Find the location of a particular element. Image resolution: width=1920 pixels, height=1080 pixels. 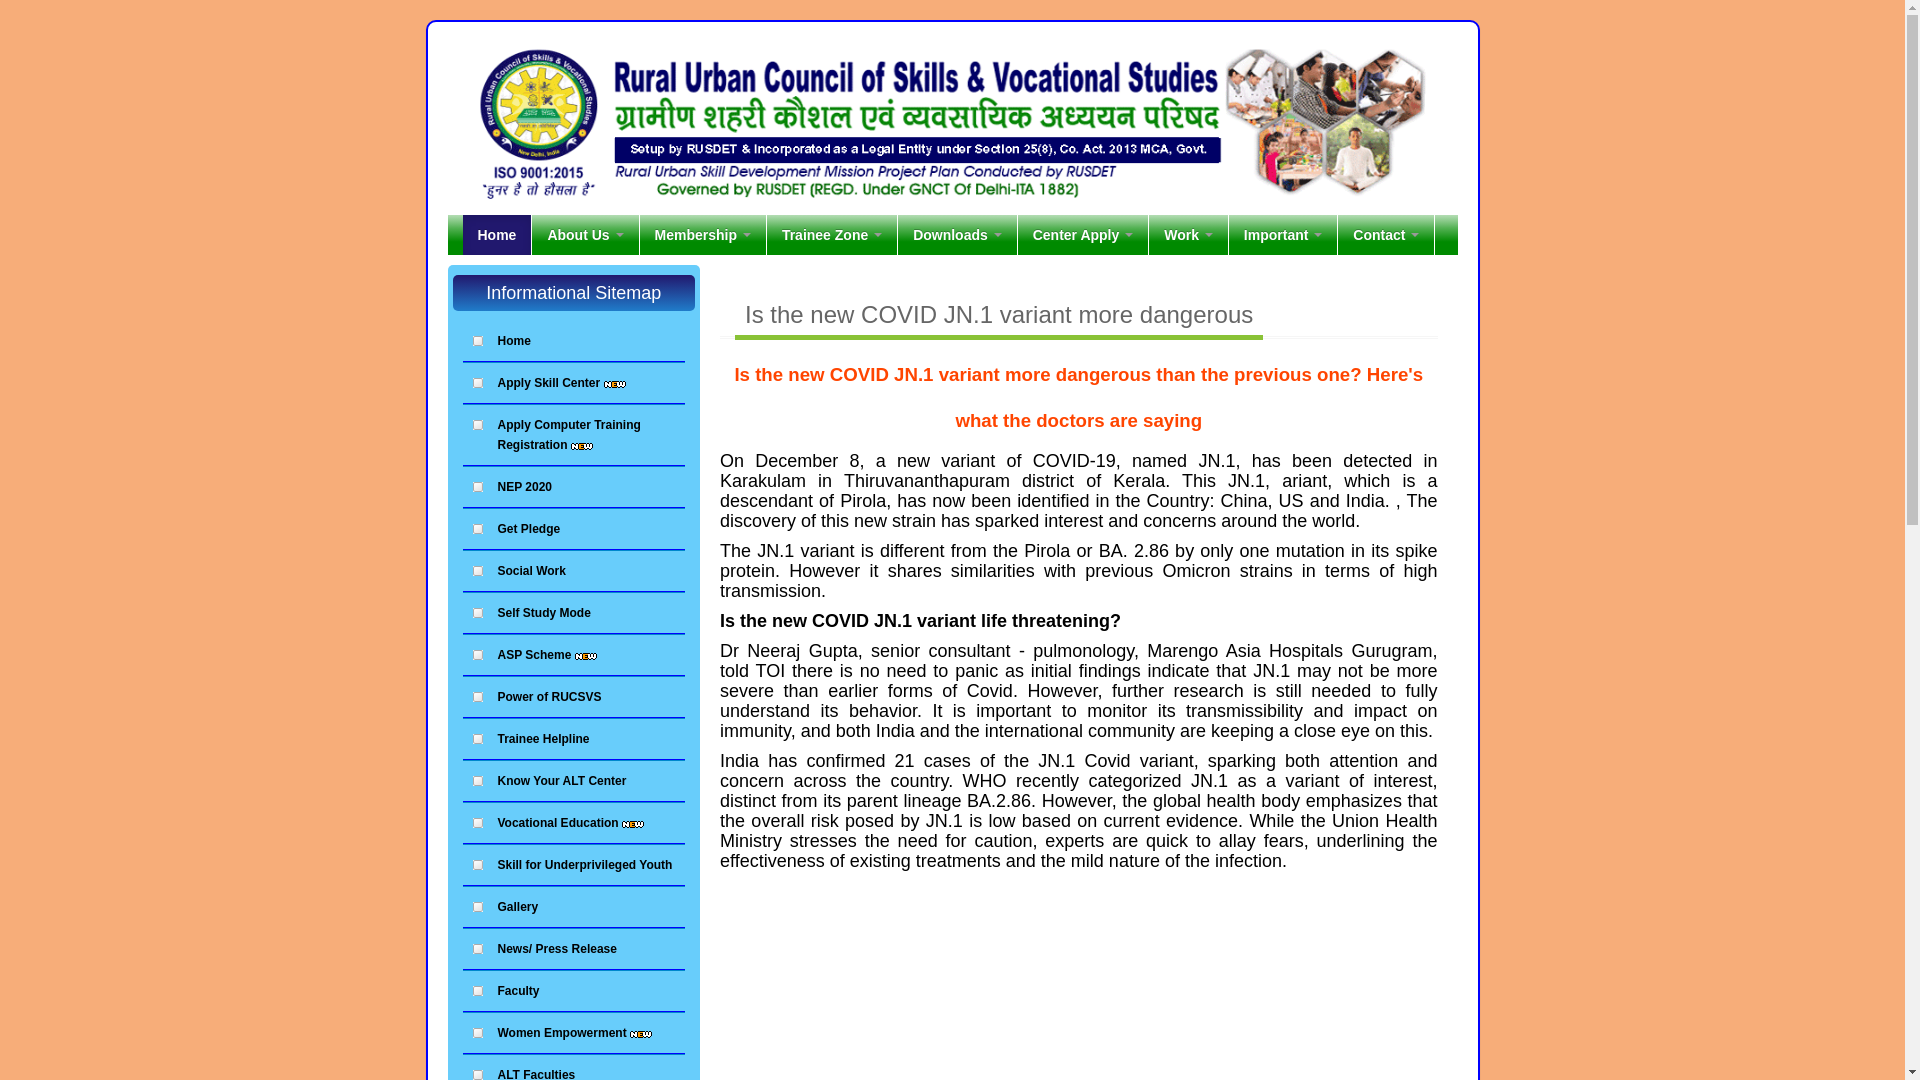

About Us is located at coordinates (584, 234).